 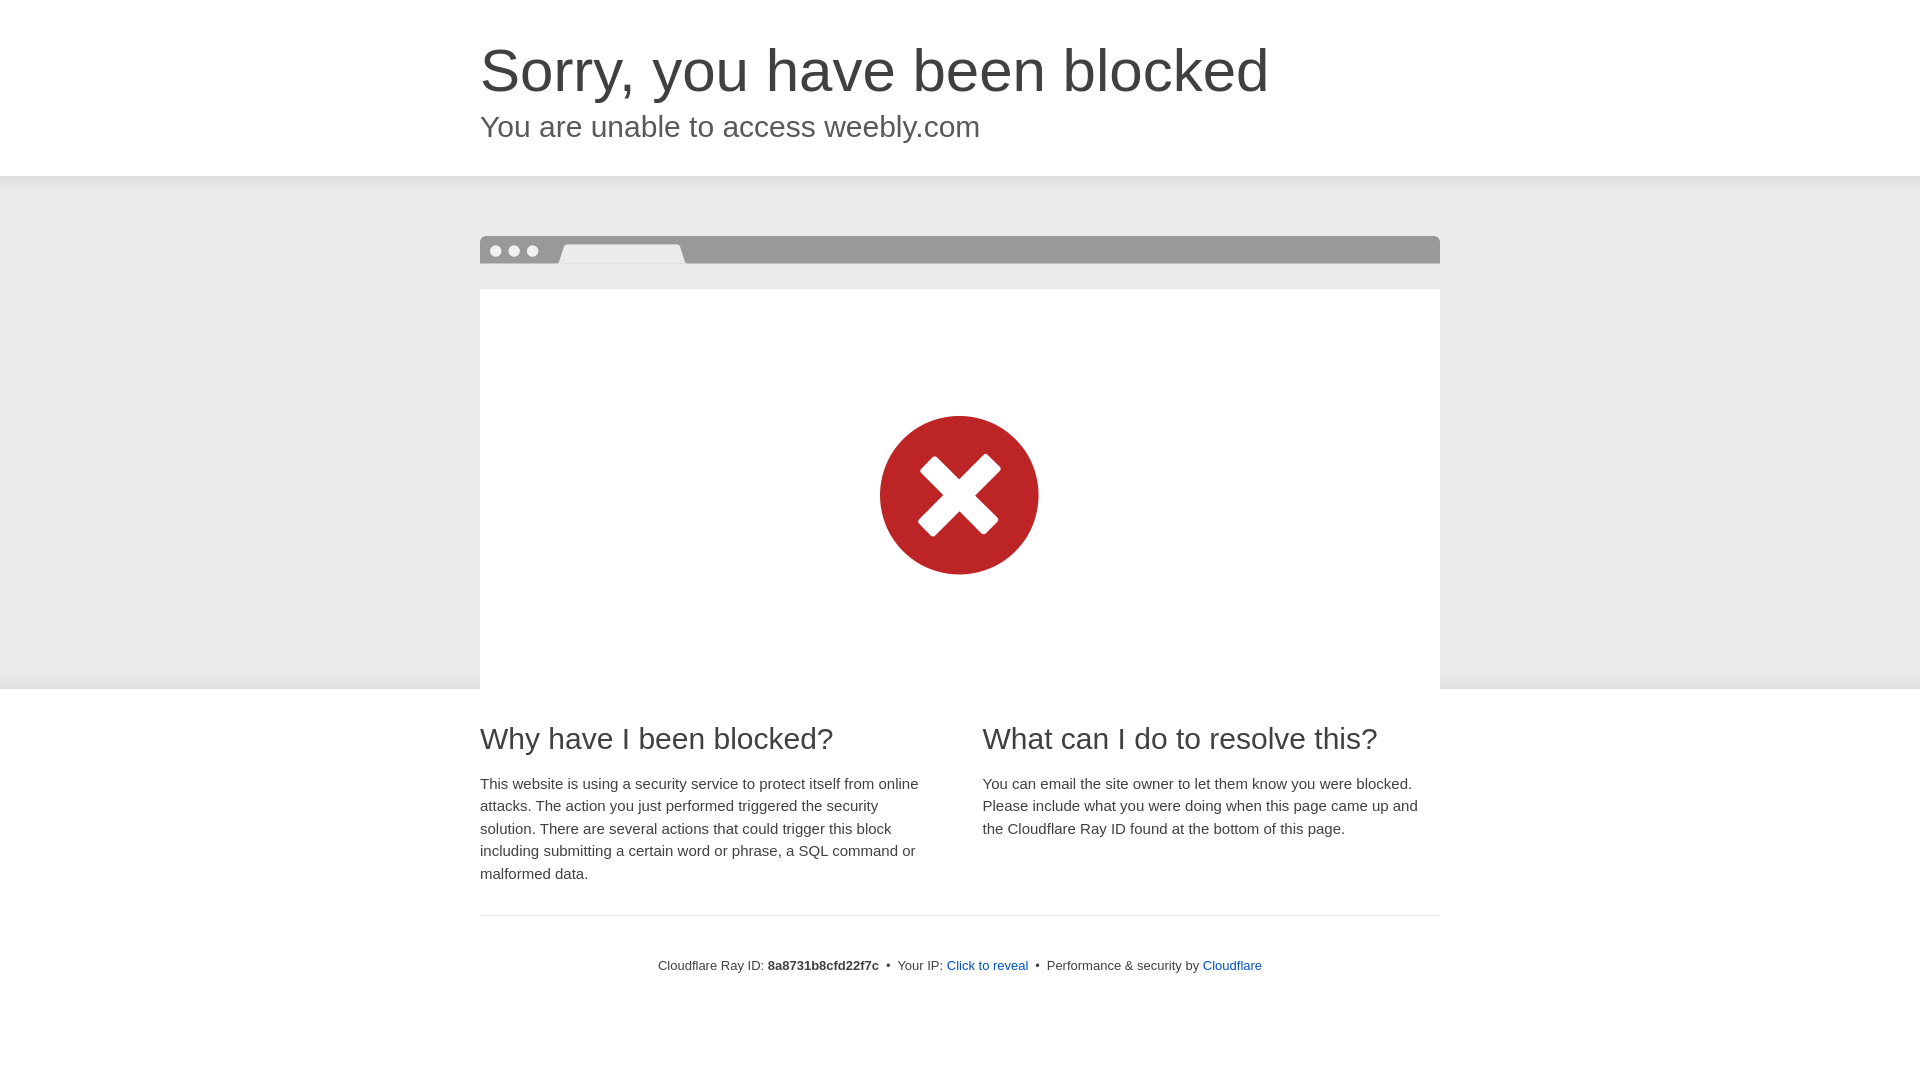 What do you see at coordinates (988, 966) in the screenshot?
I see `Click to reveal` at bounding box center [988, 966].